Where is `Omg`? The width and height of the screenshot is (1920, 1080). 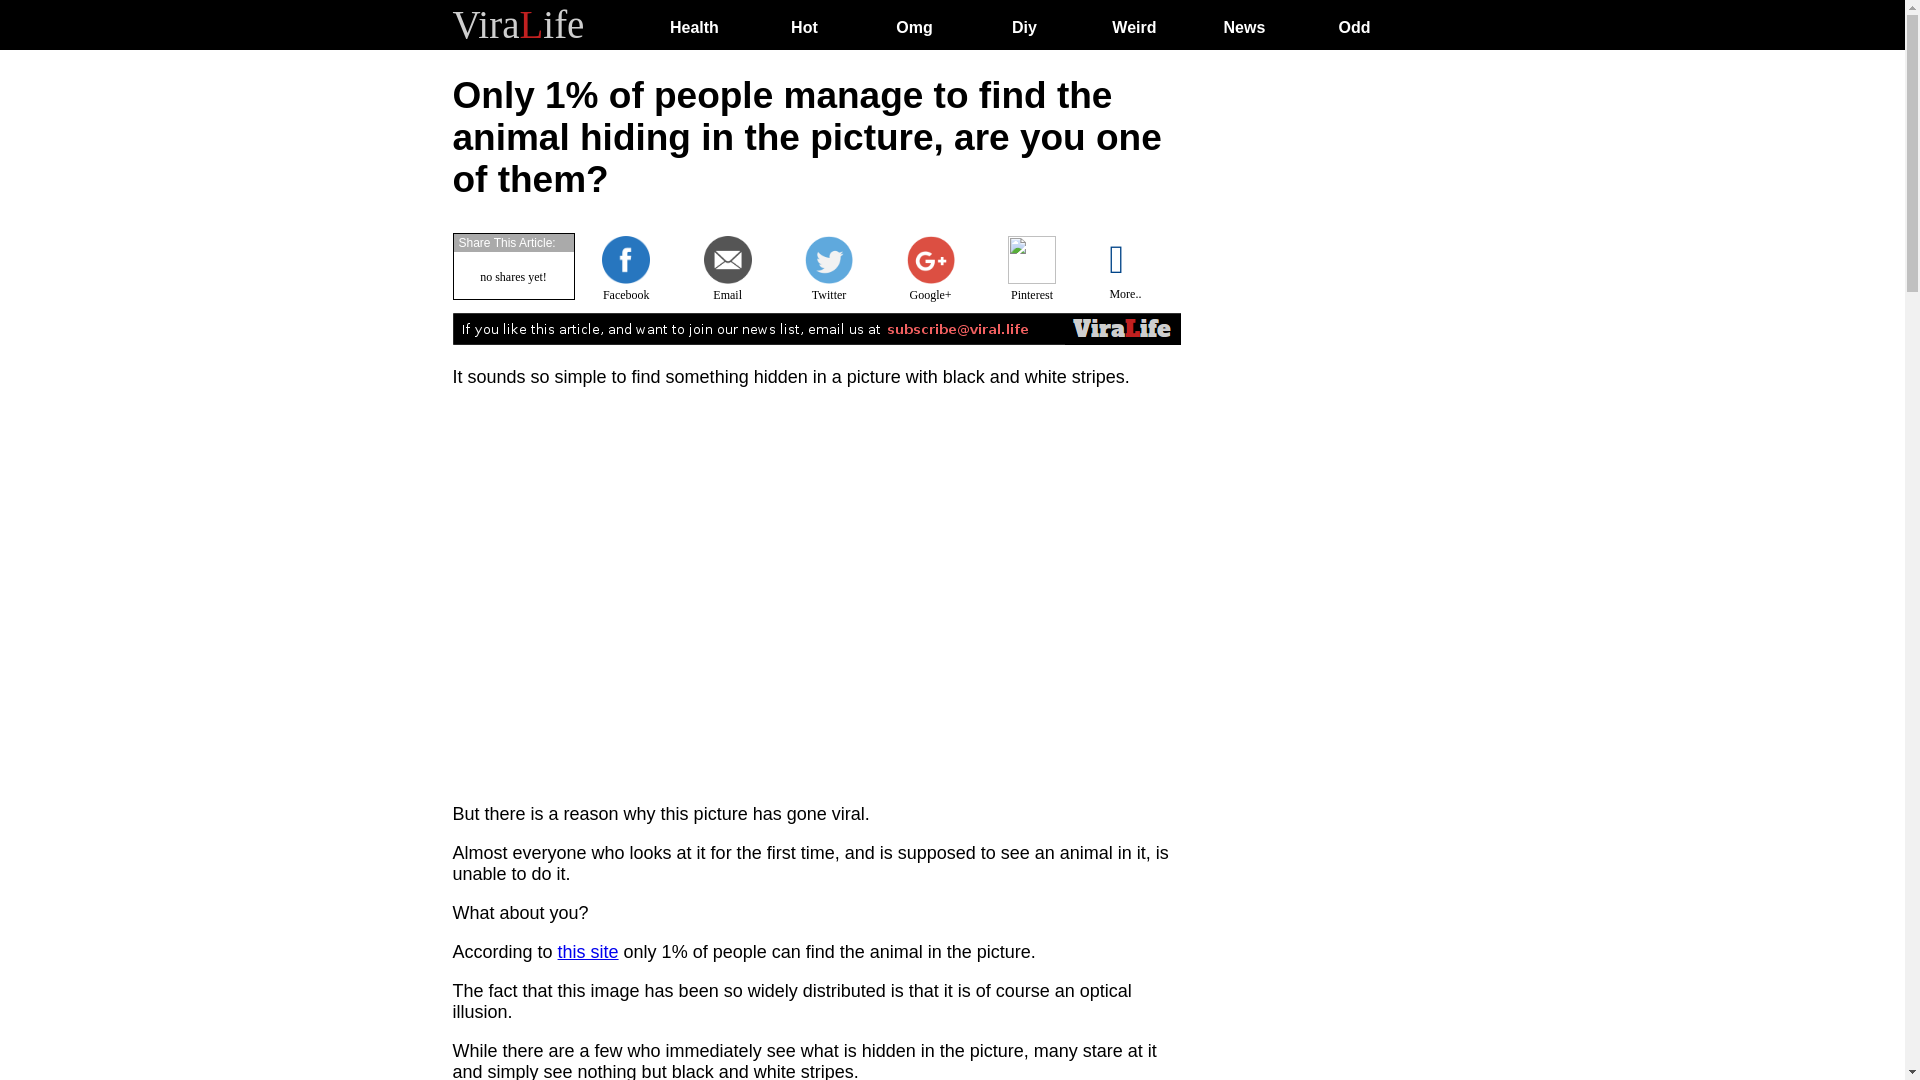
Omg is located at coordinates (914, 27).